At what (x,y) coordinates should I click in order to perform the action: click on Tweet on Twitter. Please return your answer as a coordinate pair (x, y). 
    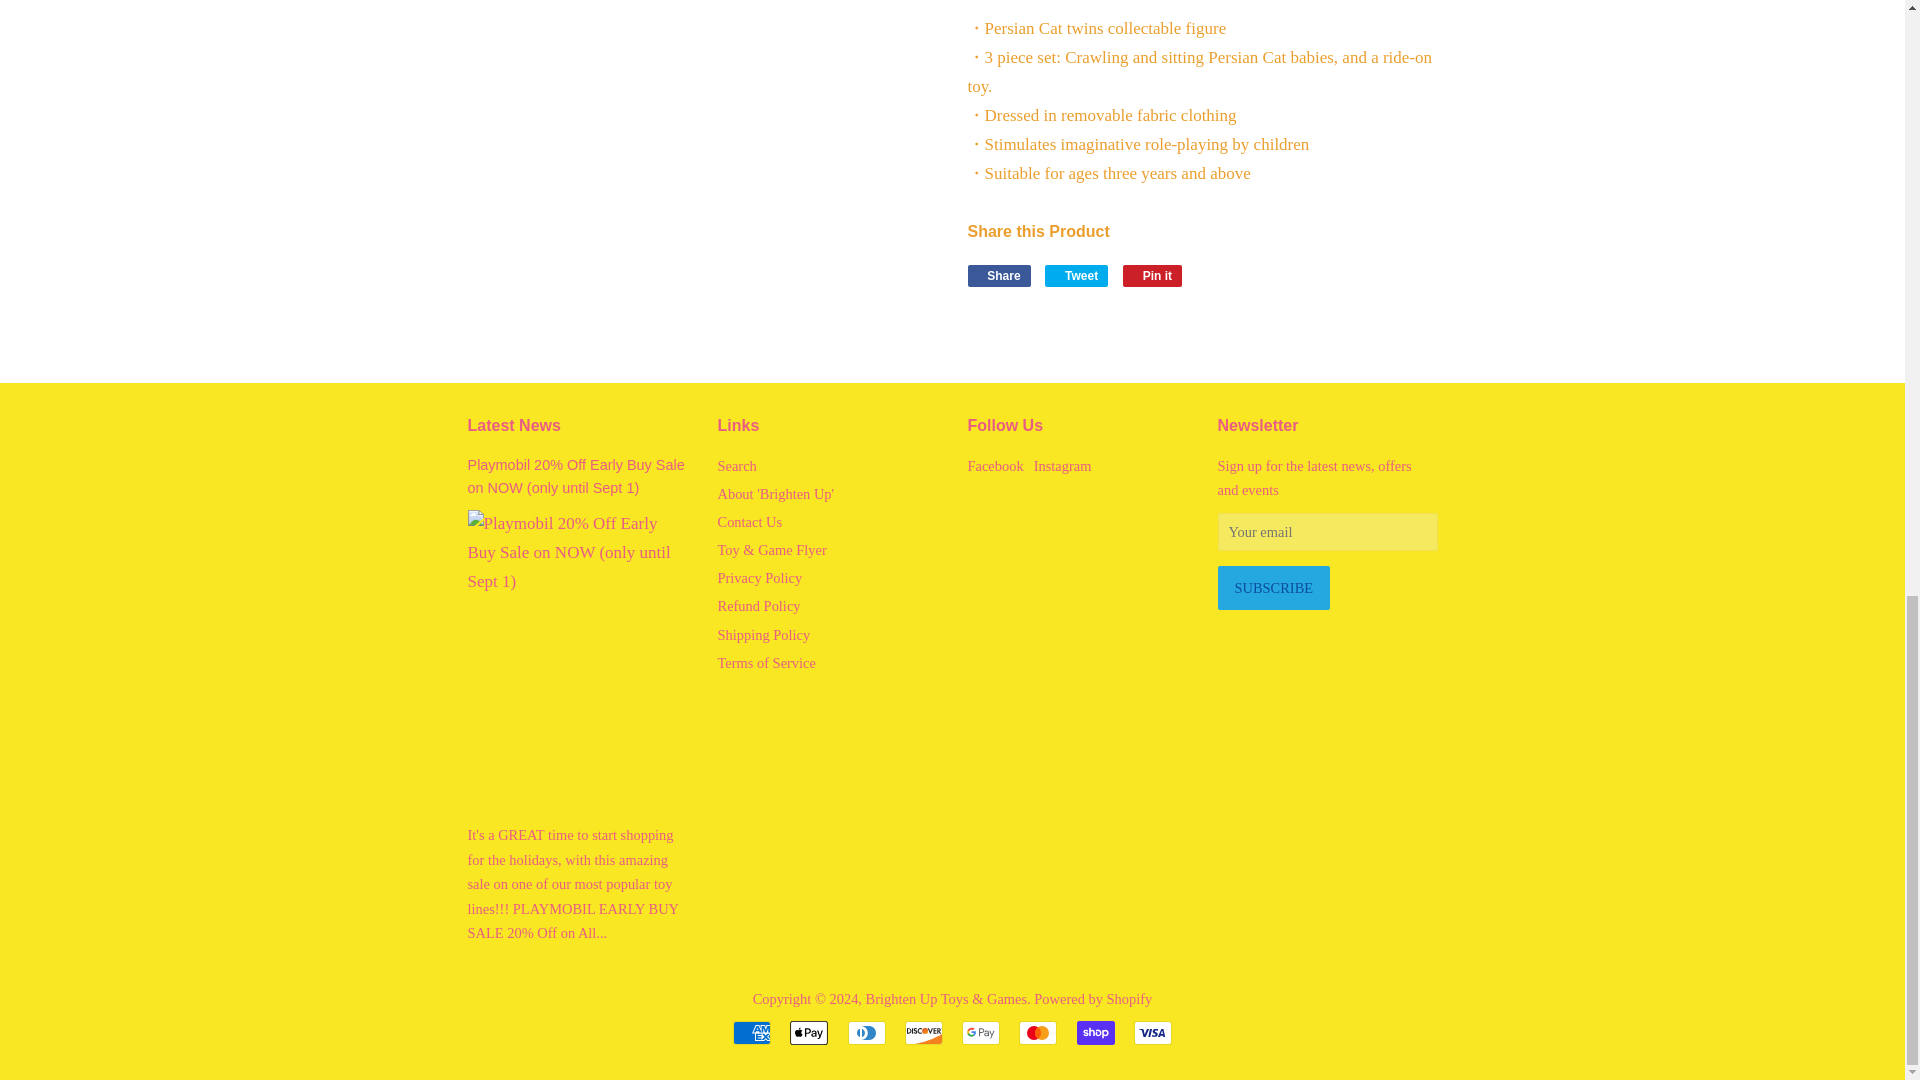
    Looking at the image, I should click on (1076, 276).